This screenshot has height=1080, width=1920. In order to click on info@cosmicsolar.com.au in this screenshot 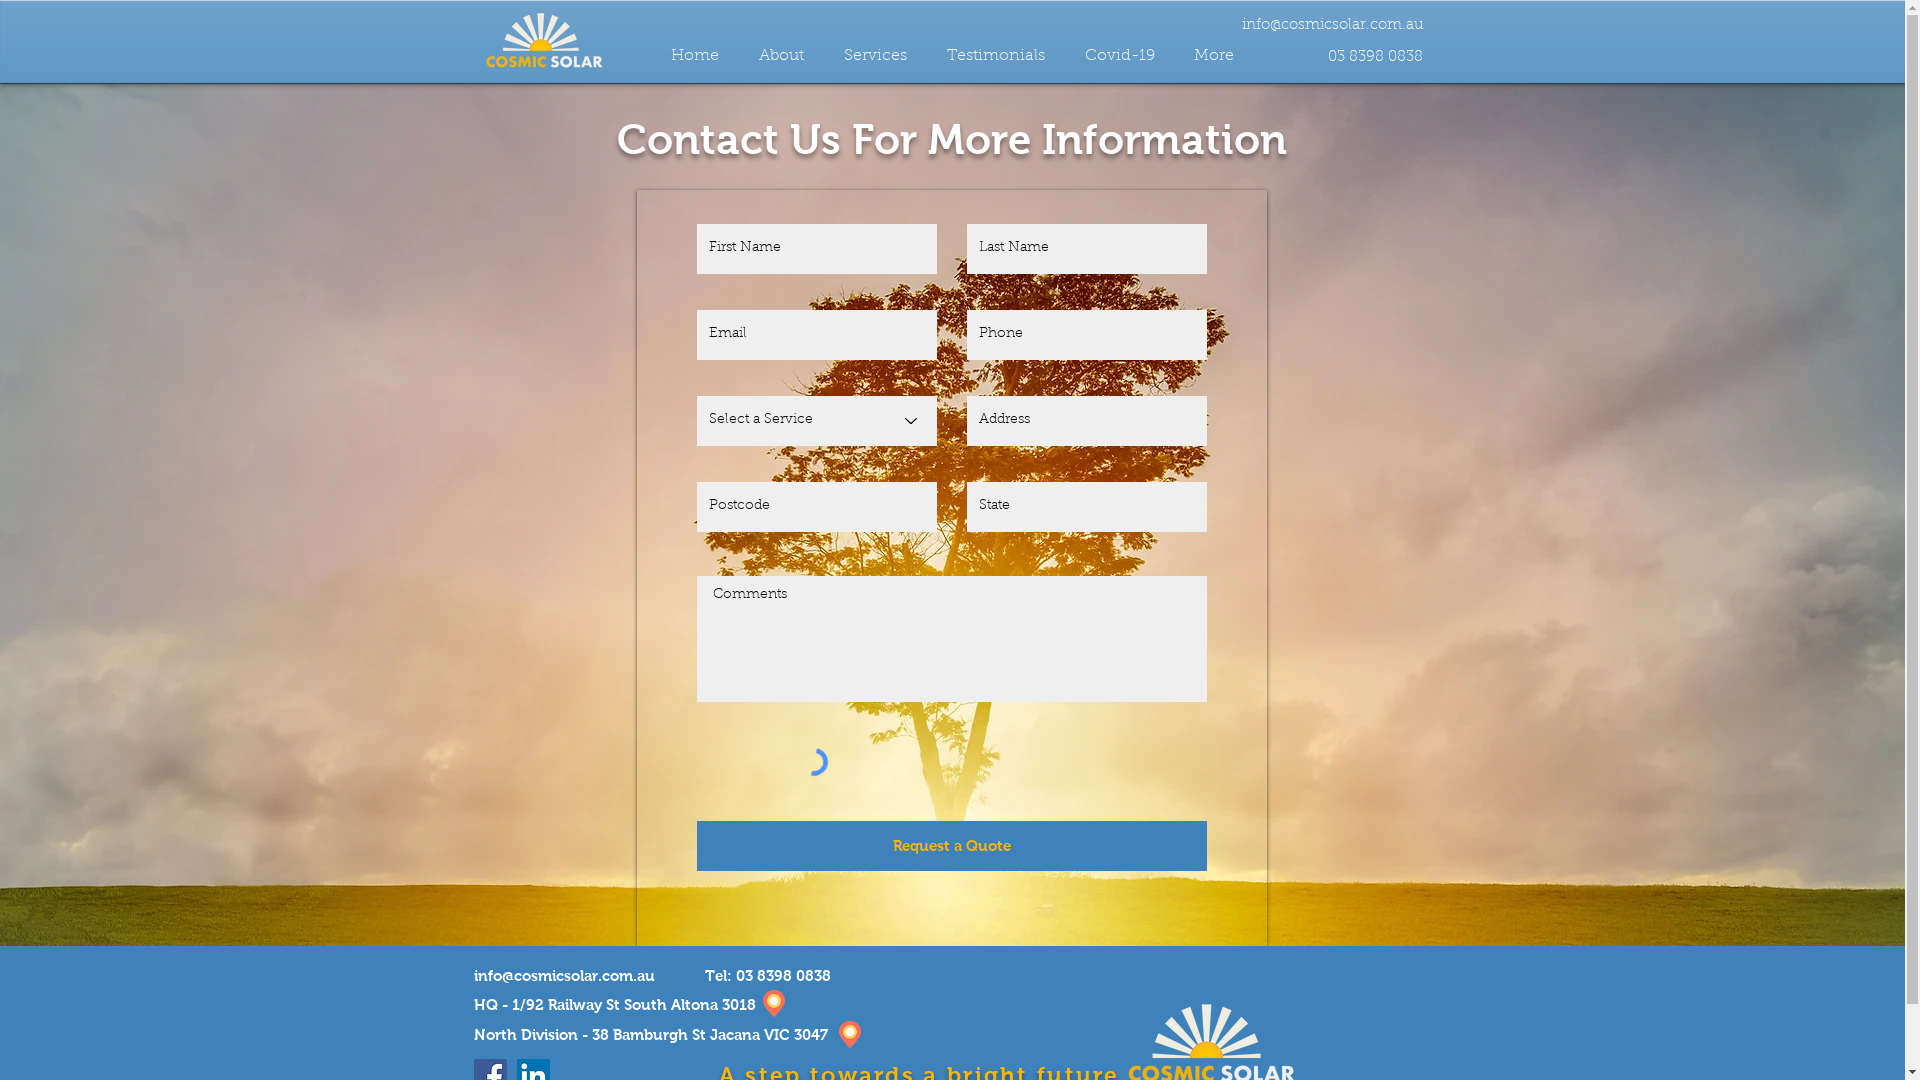, I will do `click(564, 976)`.